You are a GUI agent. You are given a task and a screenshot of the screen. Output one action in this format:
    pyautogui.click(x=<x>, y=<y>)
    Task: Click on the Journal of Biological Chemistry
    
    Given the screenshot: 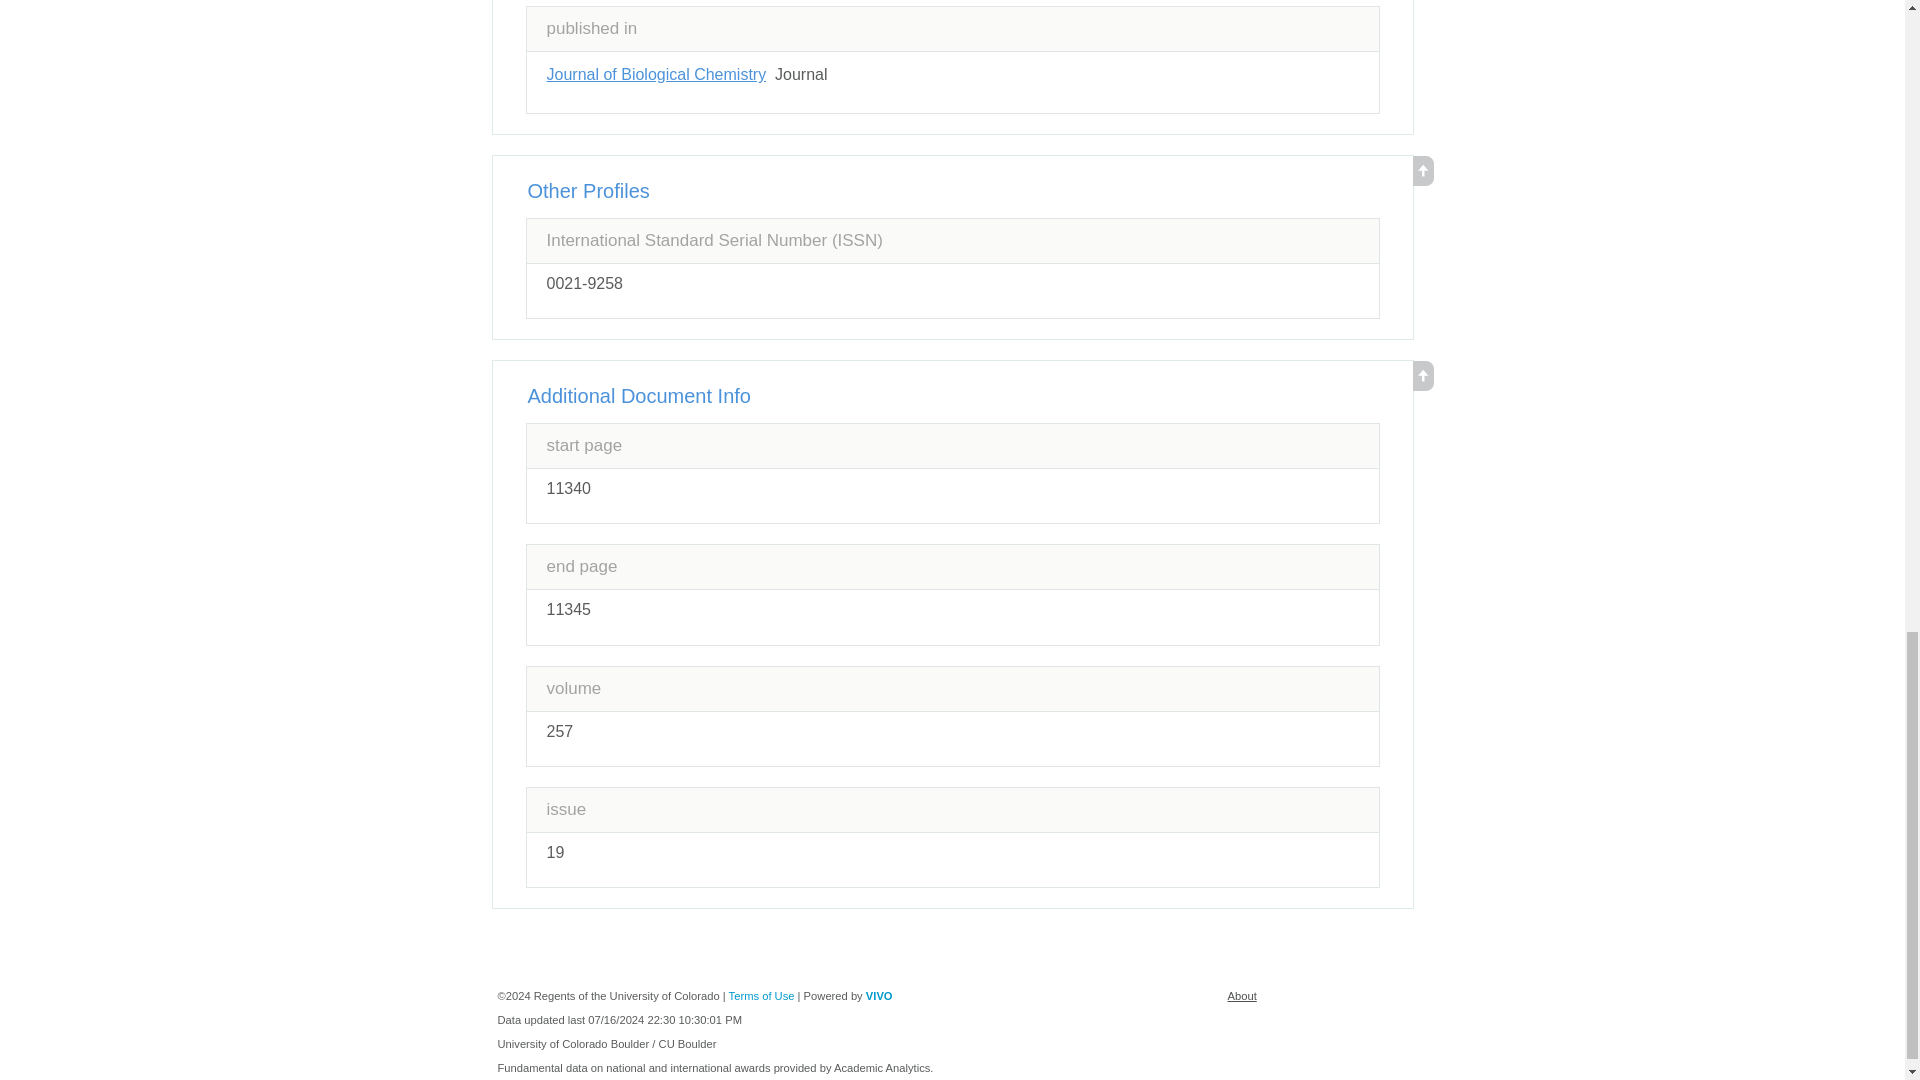 What is the action you would take?
    pyautogui.click(x=656, y=74)
    